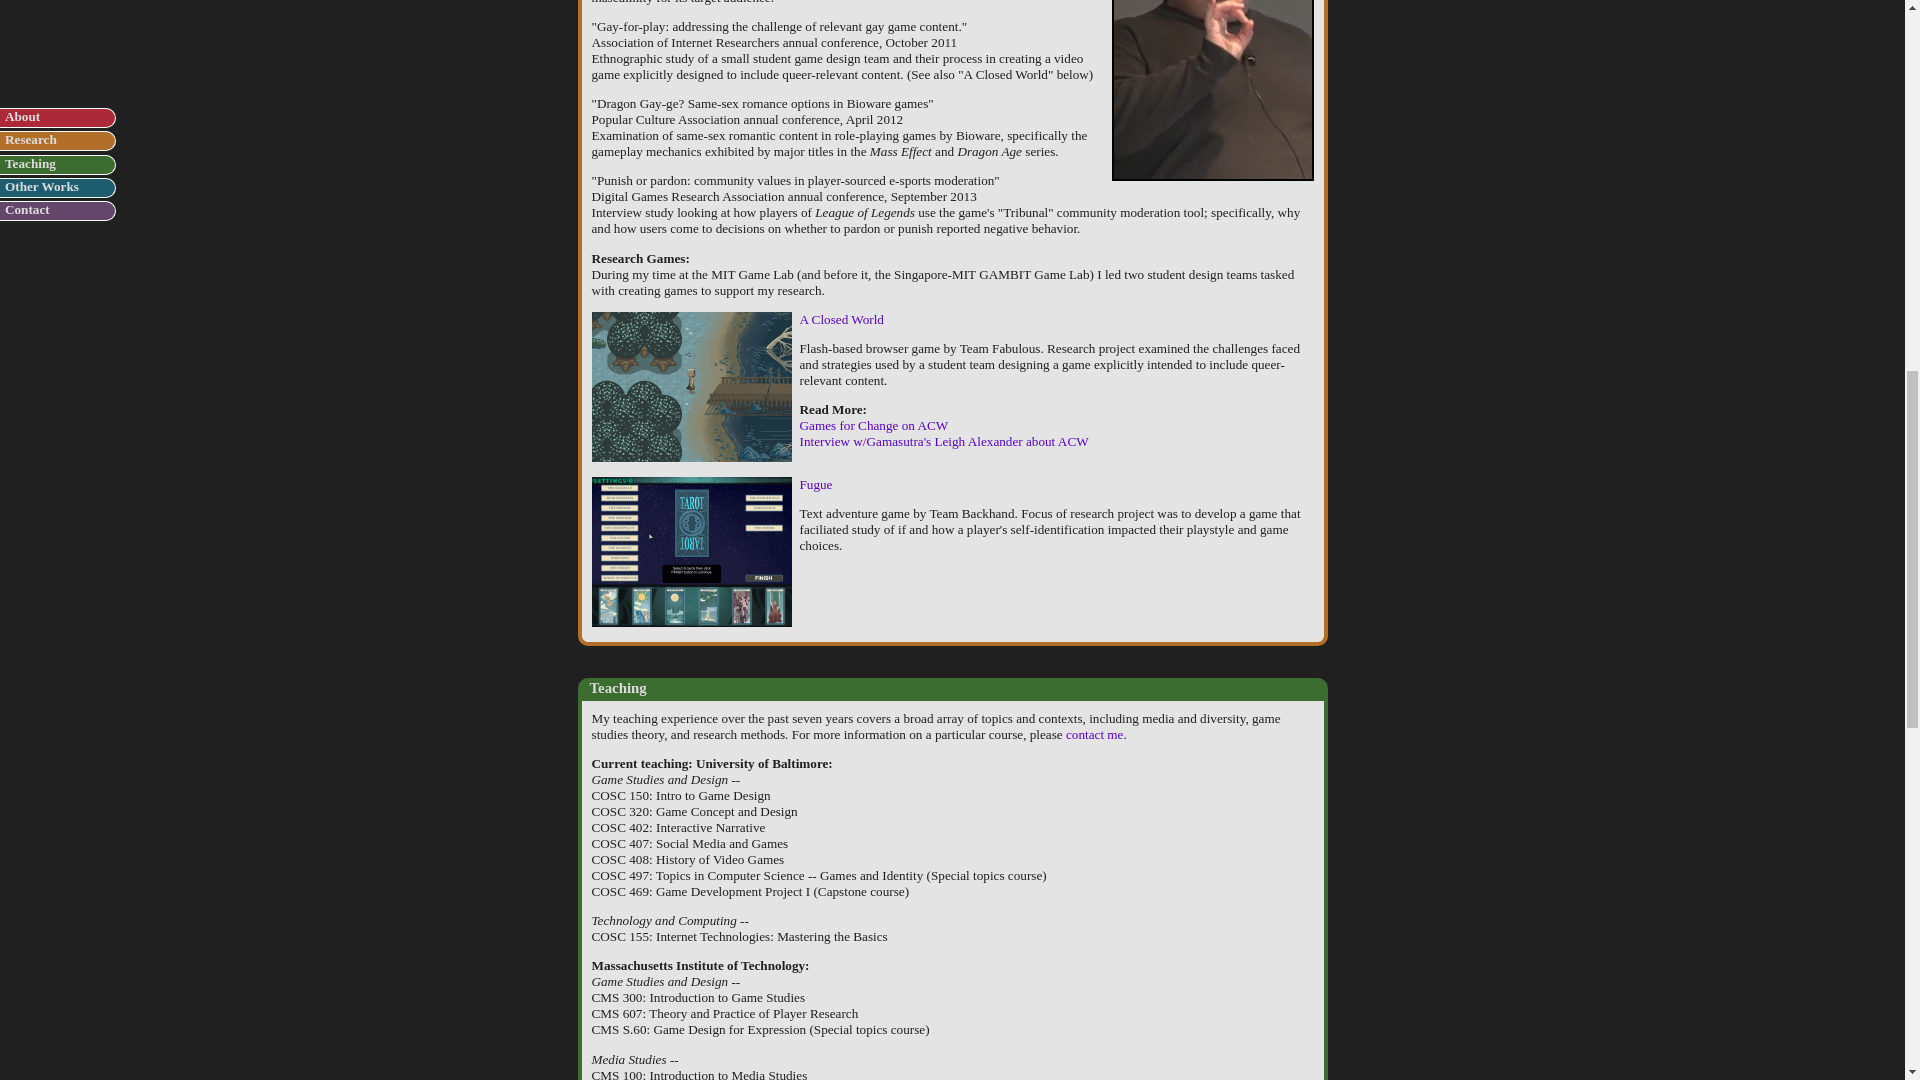  Describe the element at coordinates (1094, 734) in the screenshot. I see `contact me` at that location.